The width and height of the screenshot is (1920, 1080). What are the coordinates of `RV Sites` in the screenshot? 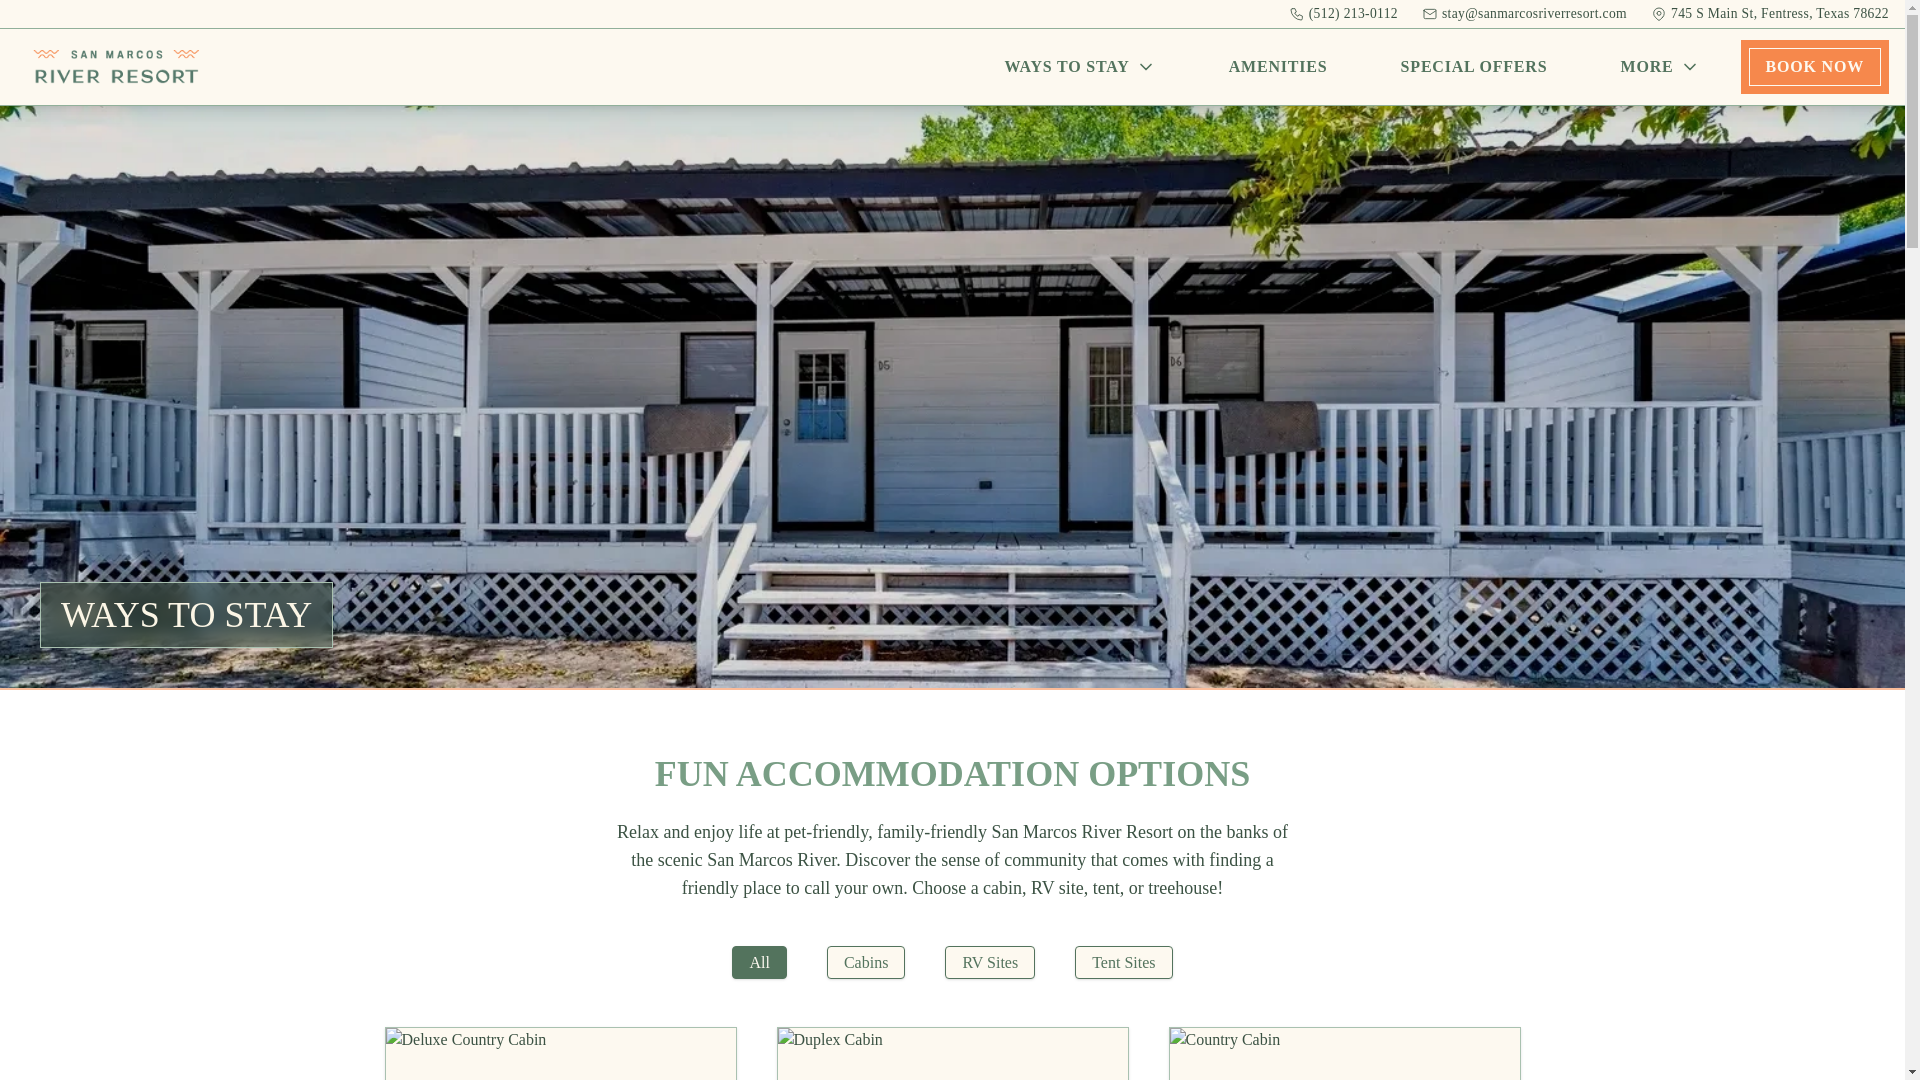 It's located at (989, 962).